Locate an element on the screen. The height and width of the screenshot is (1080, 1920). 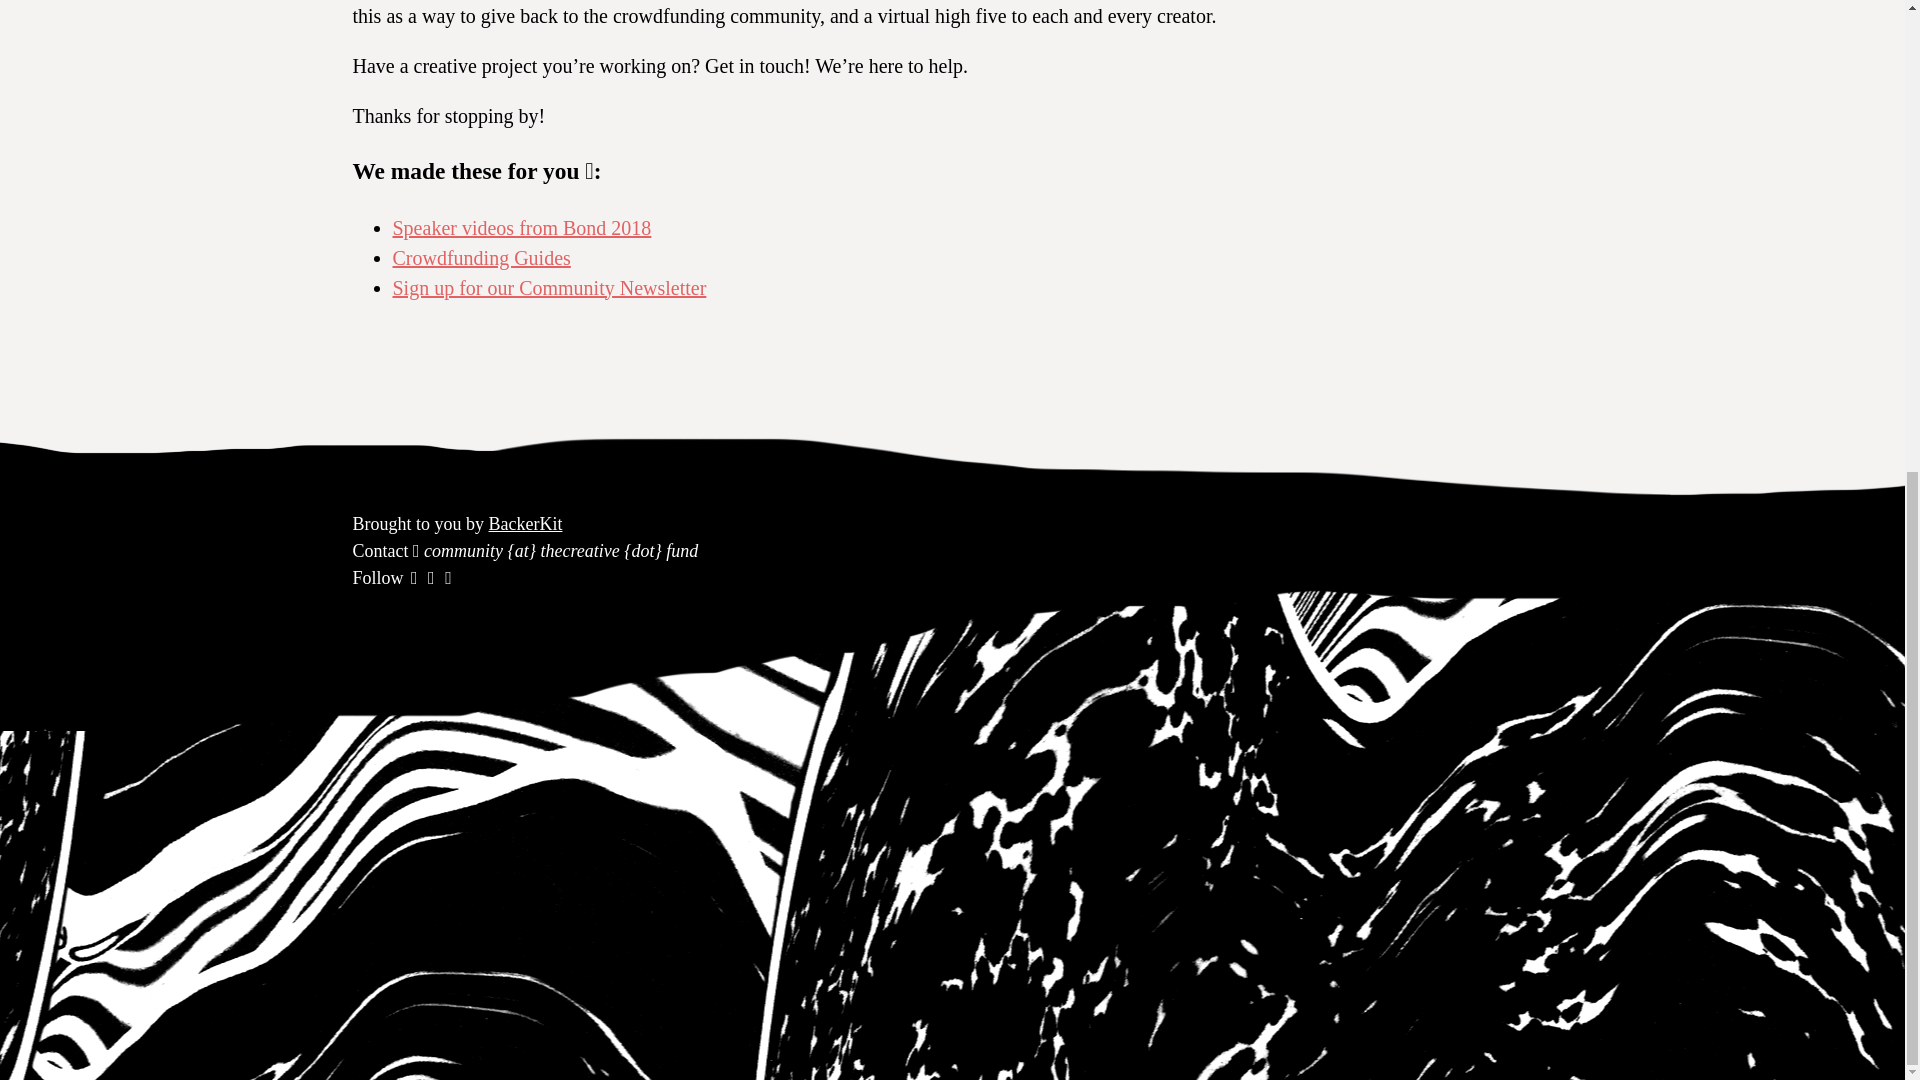
Crowdfunding Guides is located at coordinates (480, 258).